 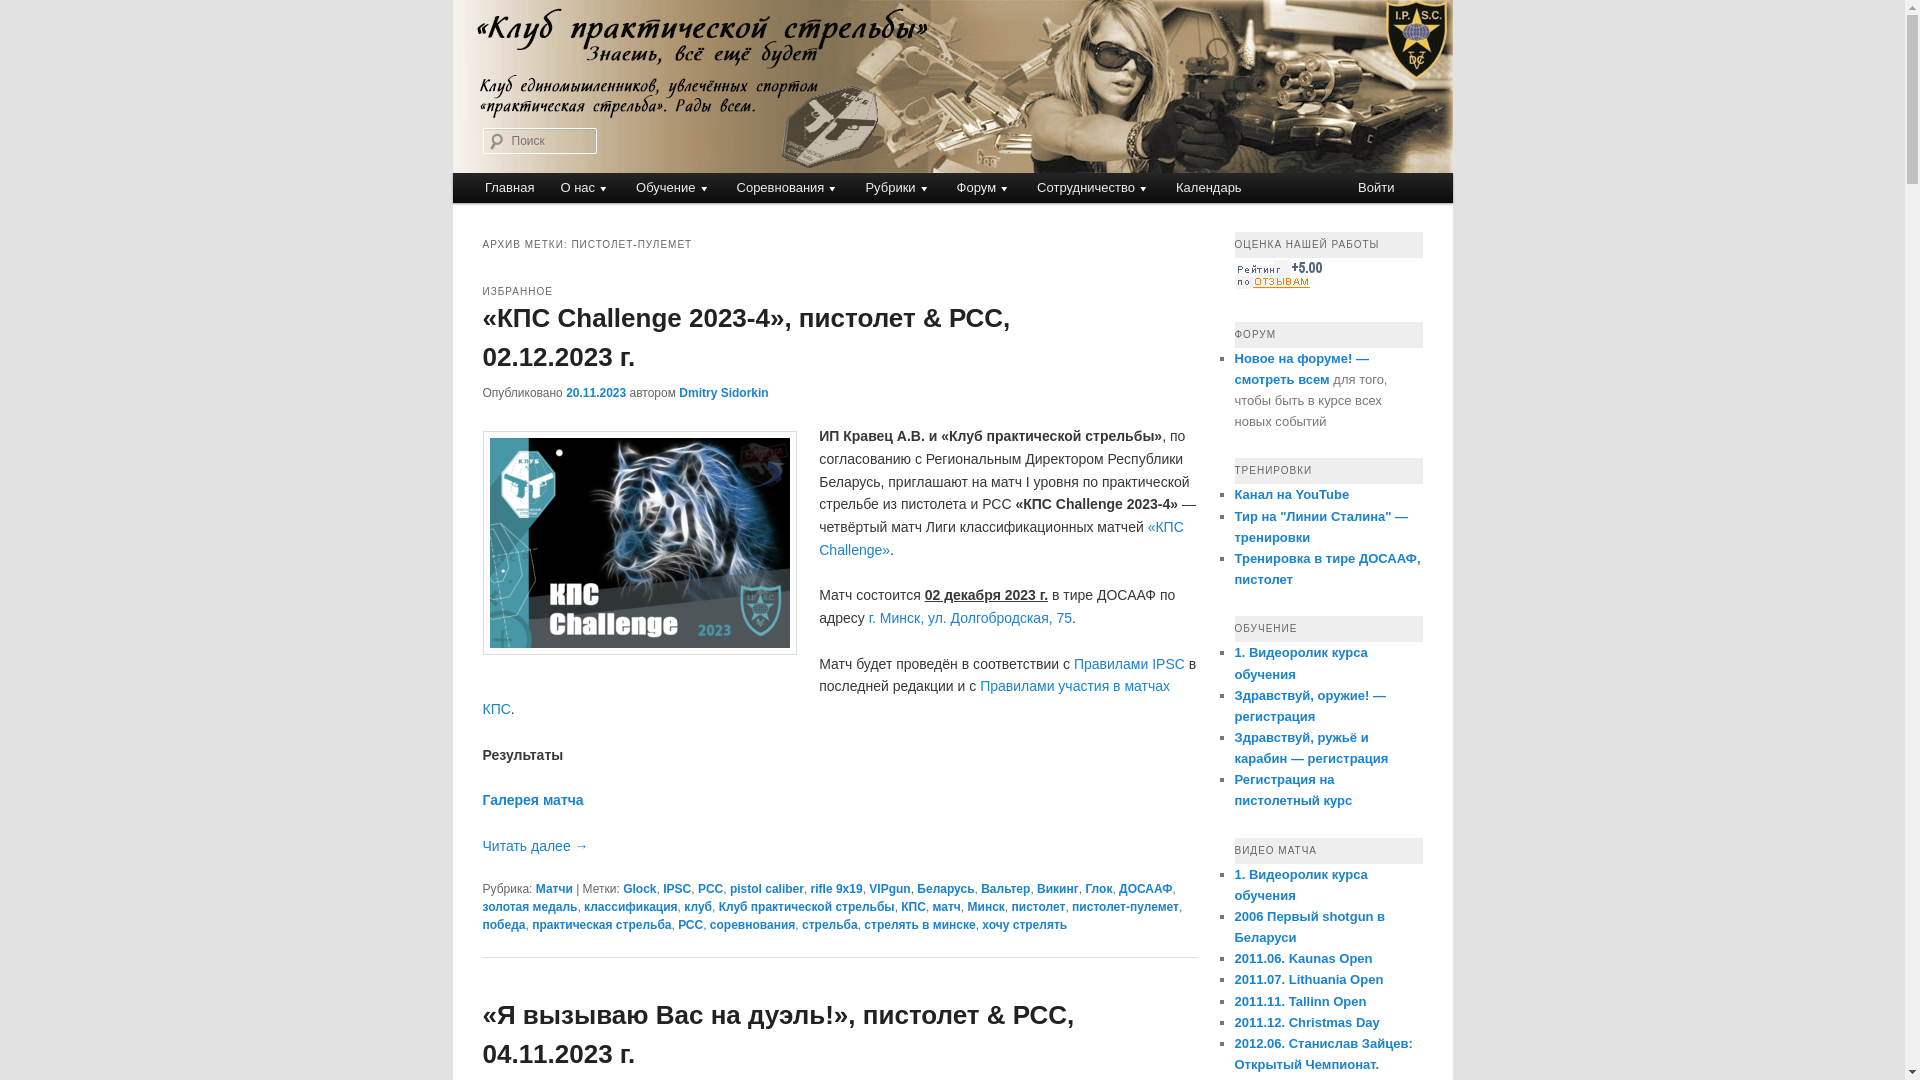 What do you see at coordinates (596, 393) in the screenshot?
I see `20.11.2023` at bounding box center [596, 393].